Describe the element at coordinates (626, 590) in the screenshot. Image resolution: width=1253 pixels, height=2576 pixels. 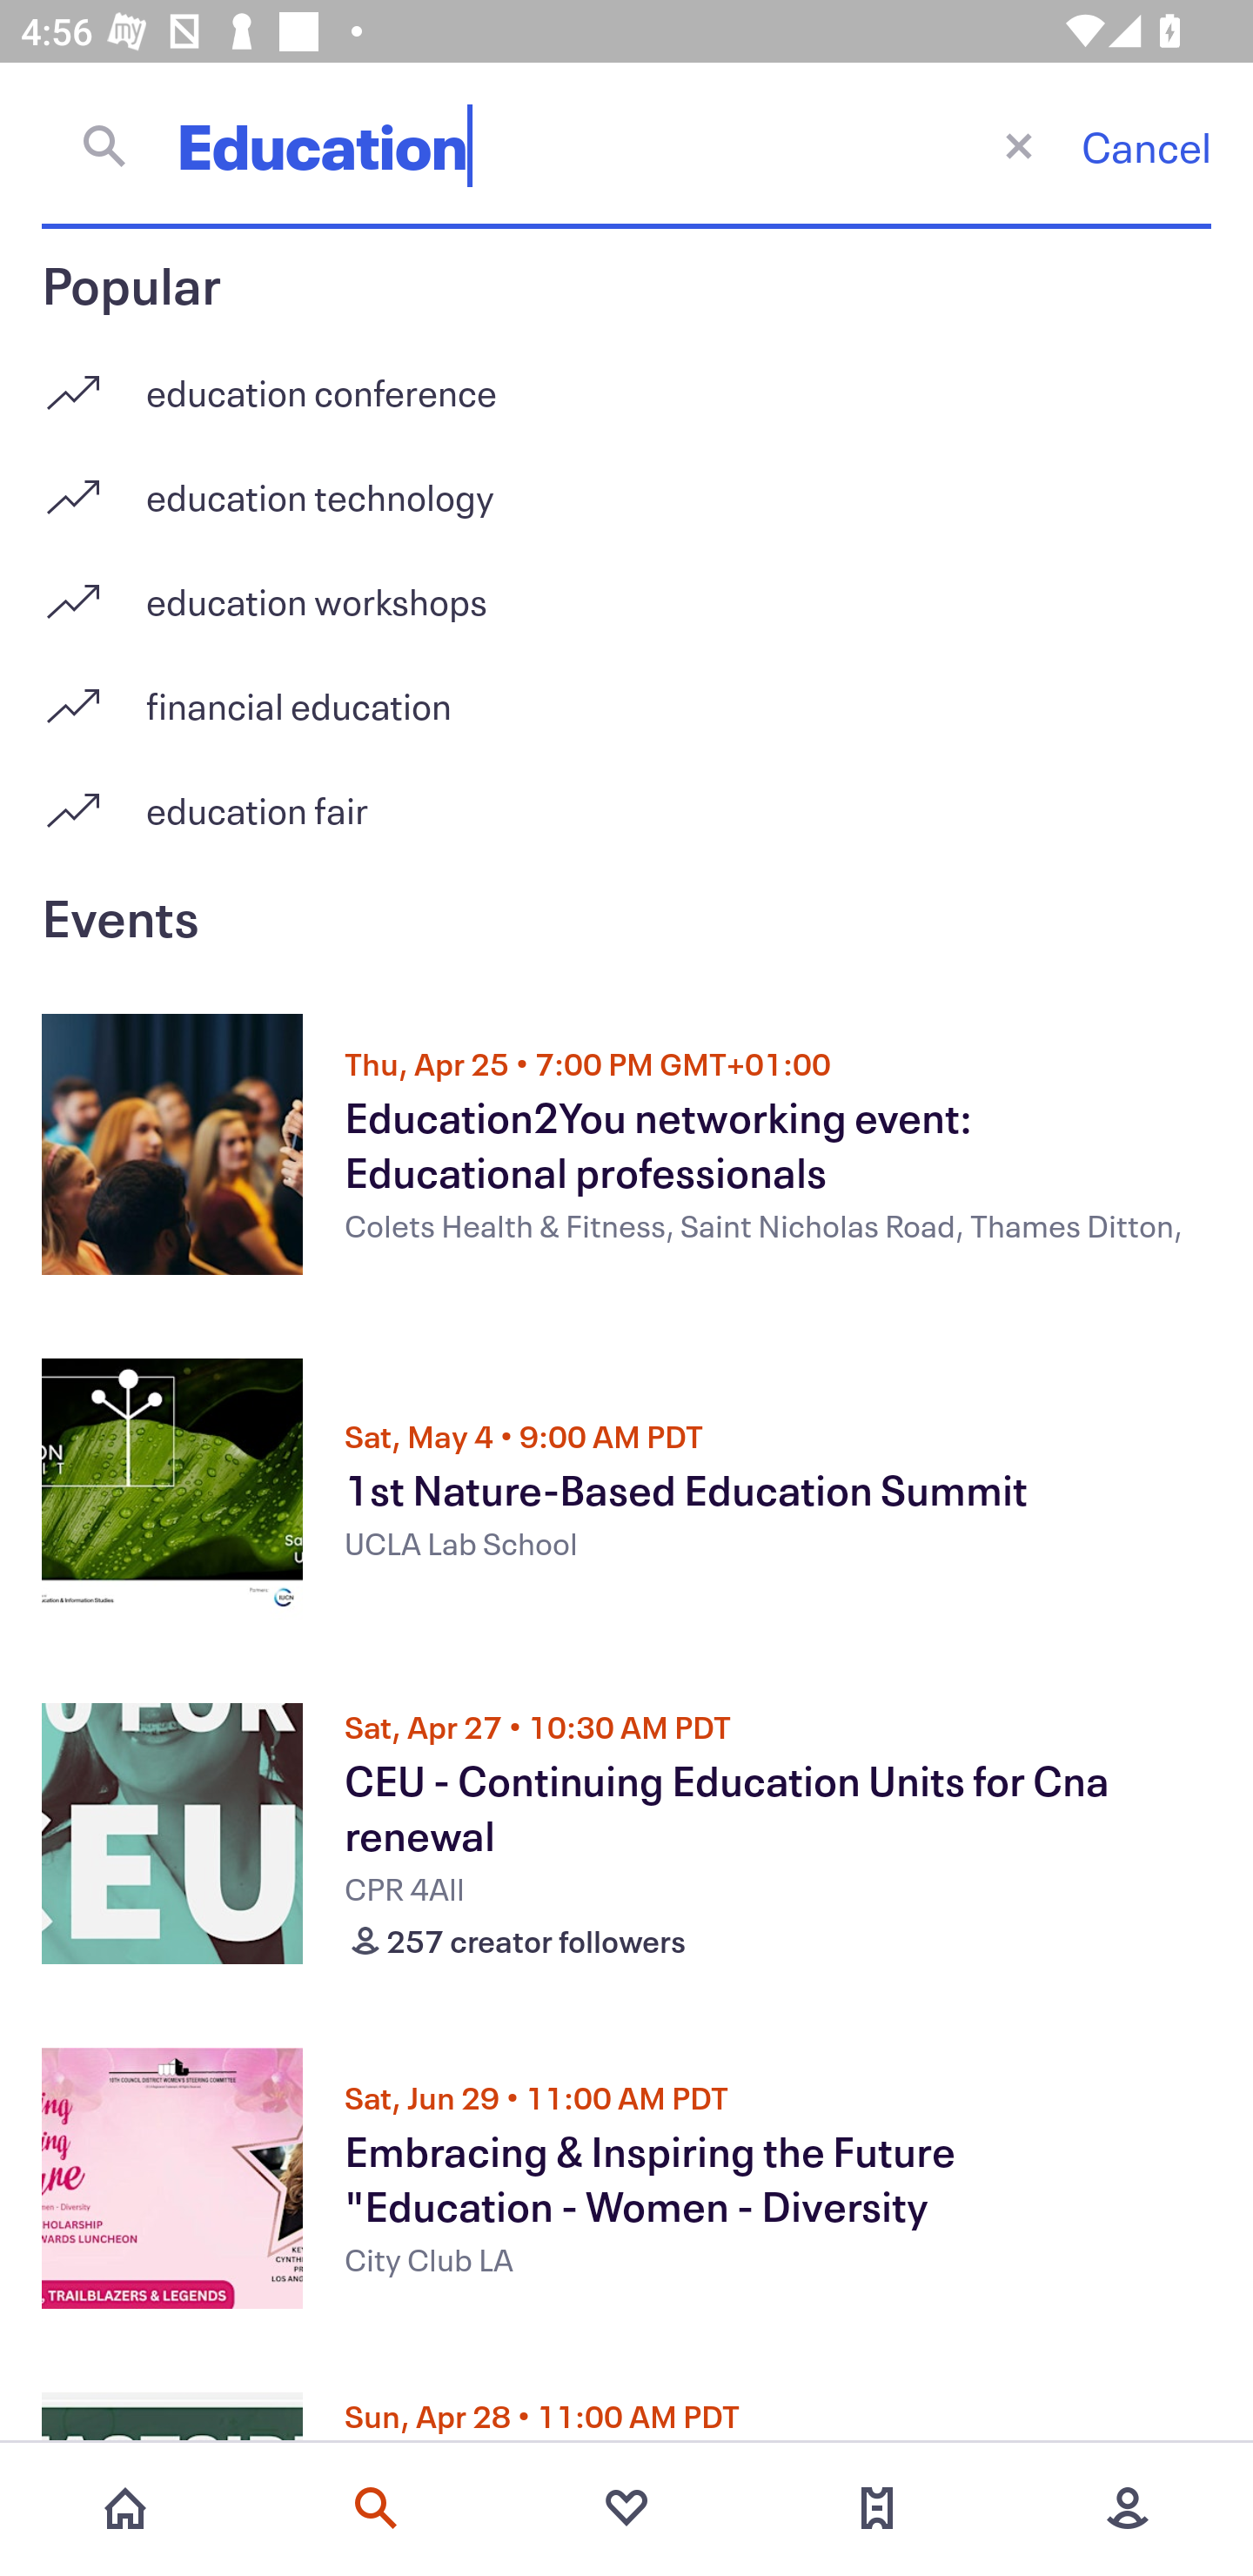
I see `education workshops` at that location.